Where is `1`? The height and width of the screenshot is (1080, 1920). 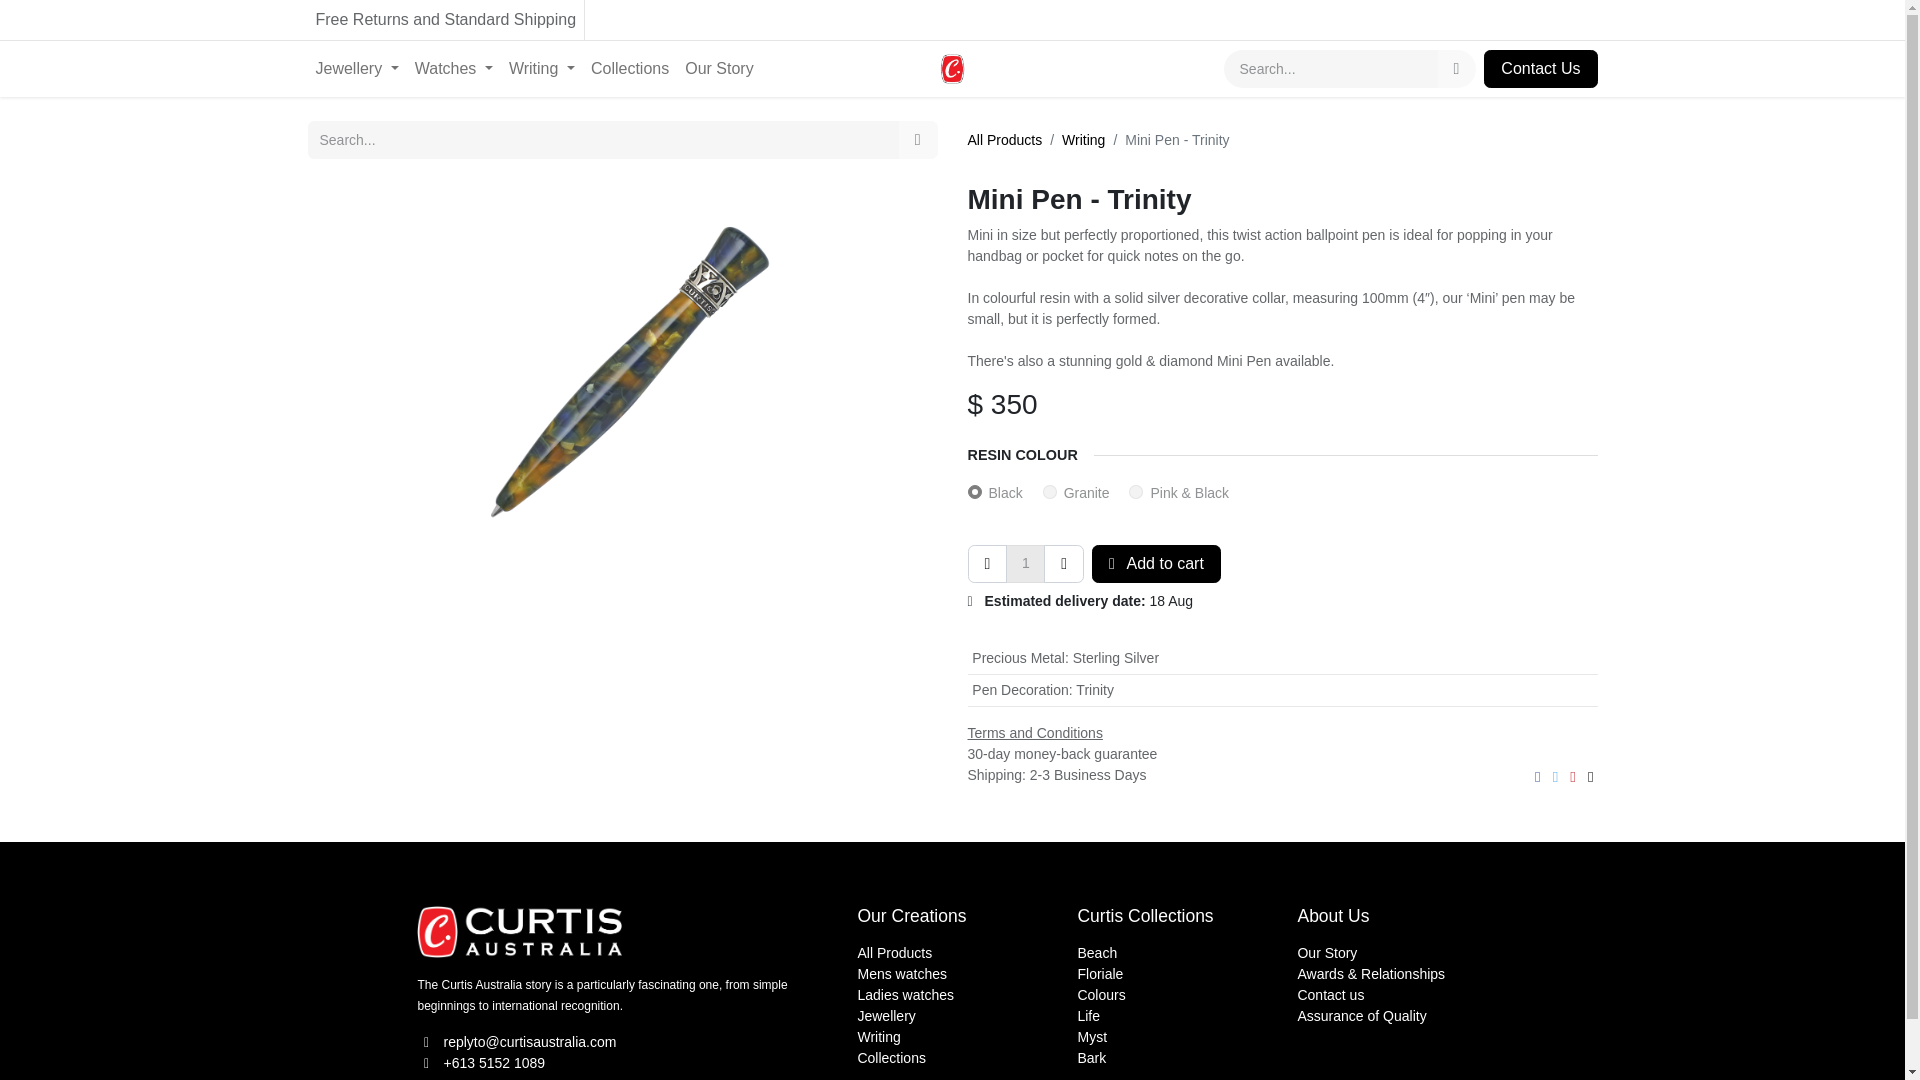
1 is located at coordinates (1025, 564).